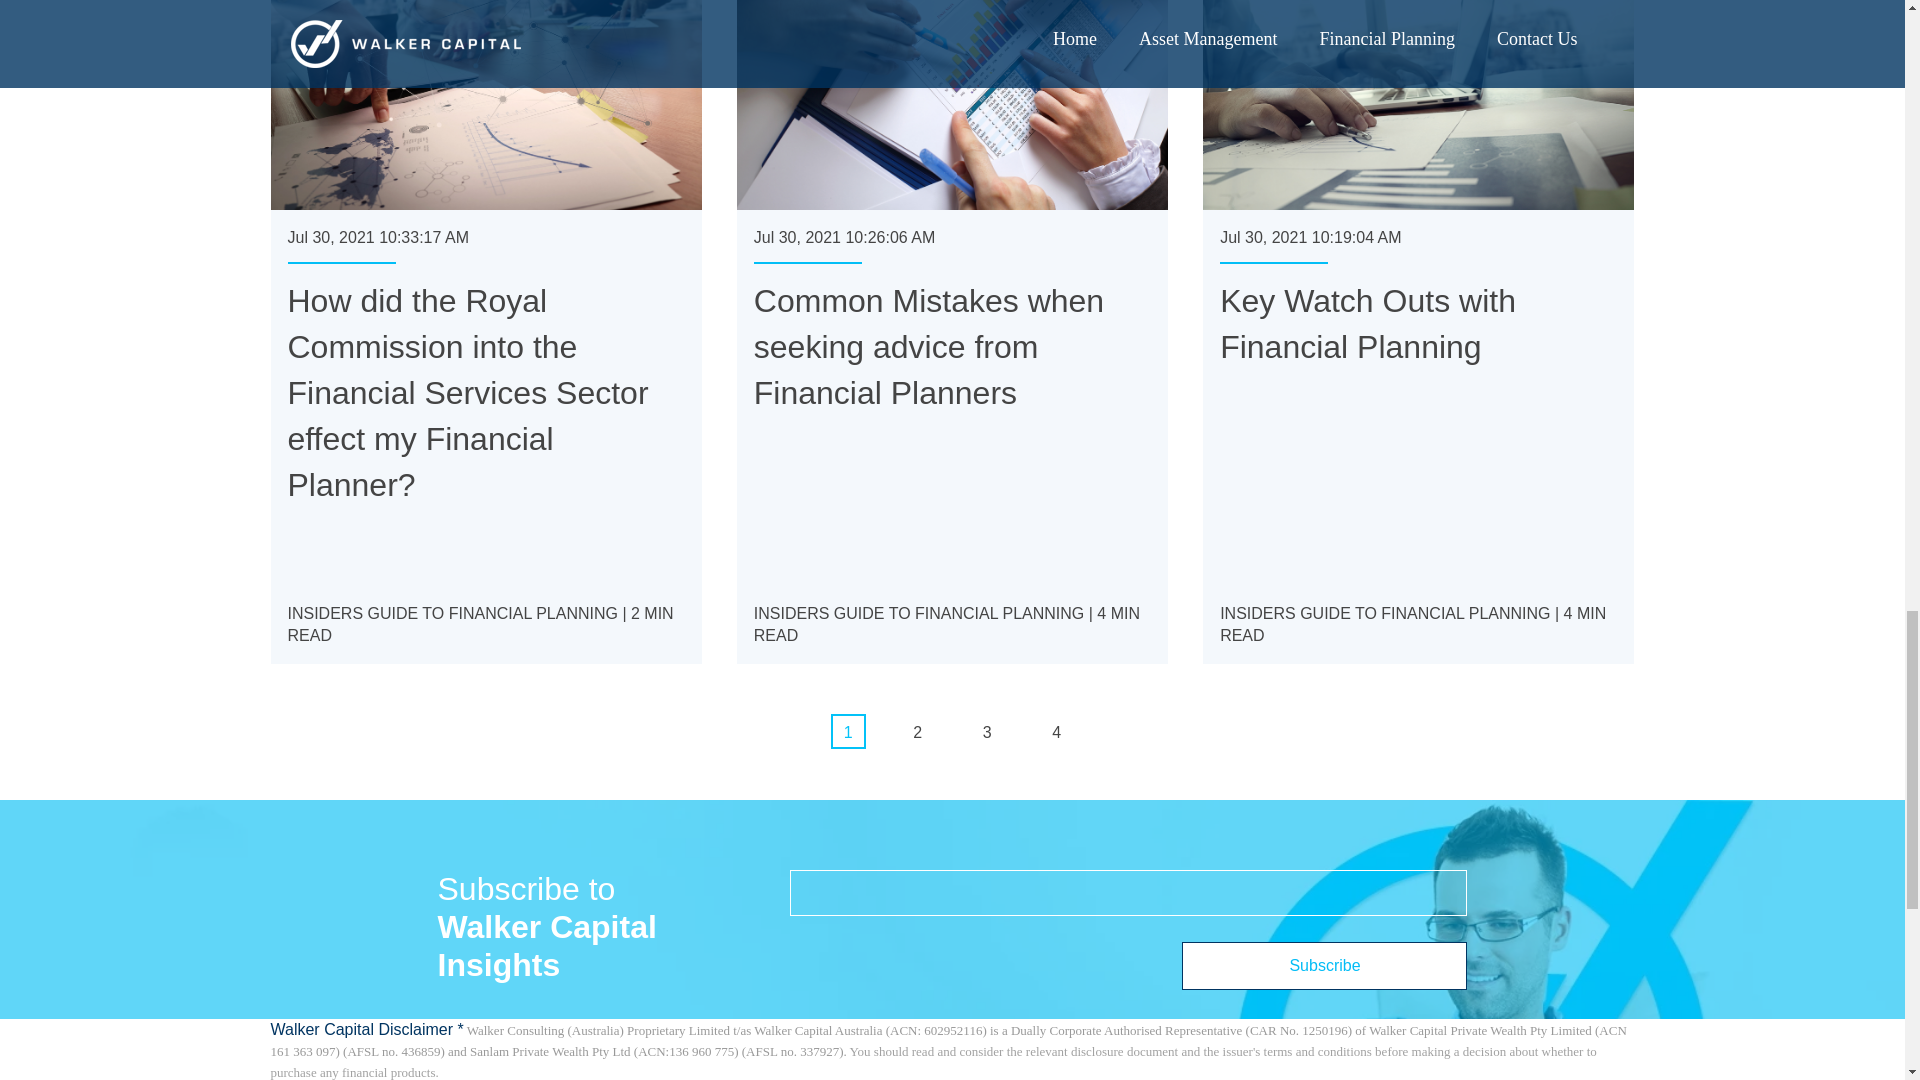 This screenshot has height=1080, width=1920. Describe the element at coordinates (1324, 966) in the screenshot. I see `Subscribe` at that location.